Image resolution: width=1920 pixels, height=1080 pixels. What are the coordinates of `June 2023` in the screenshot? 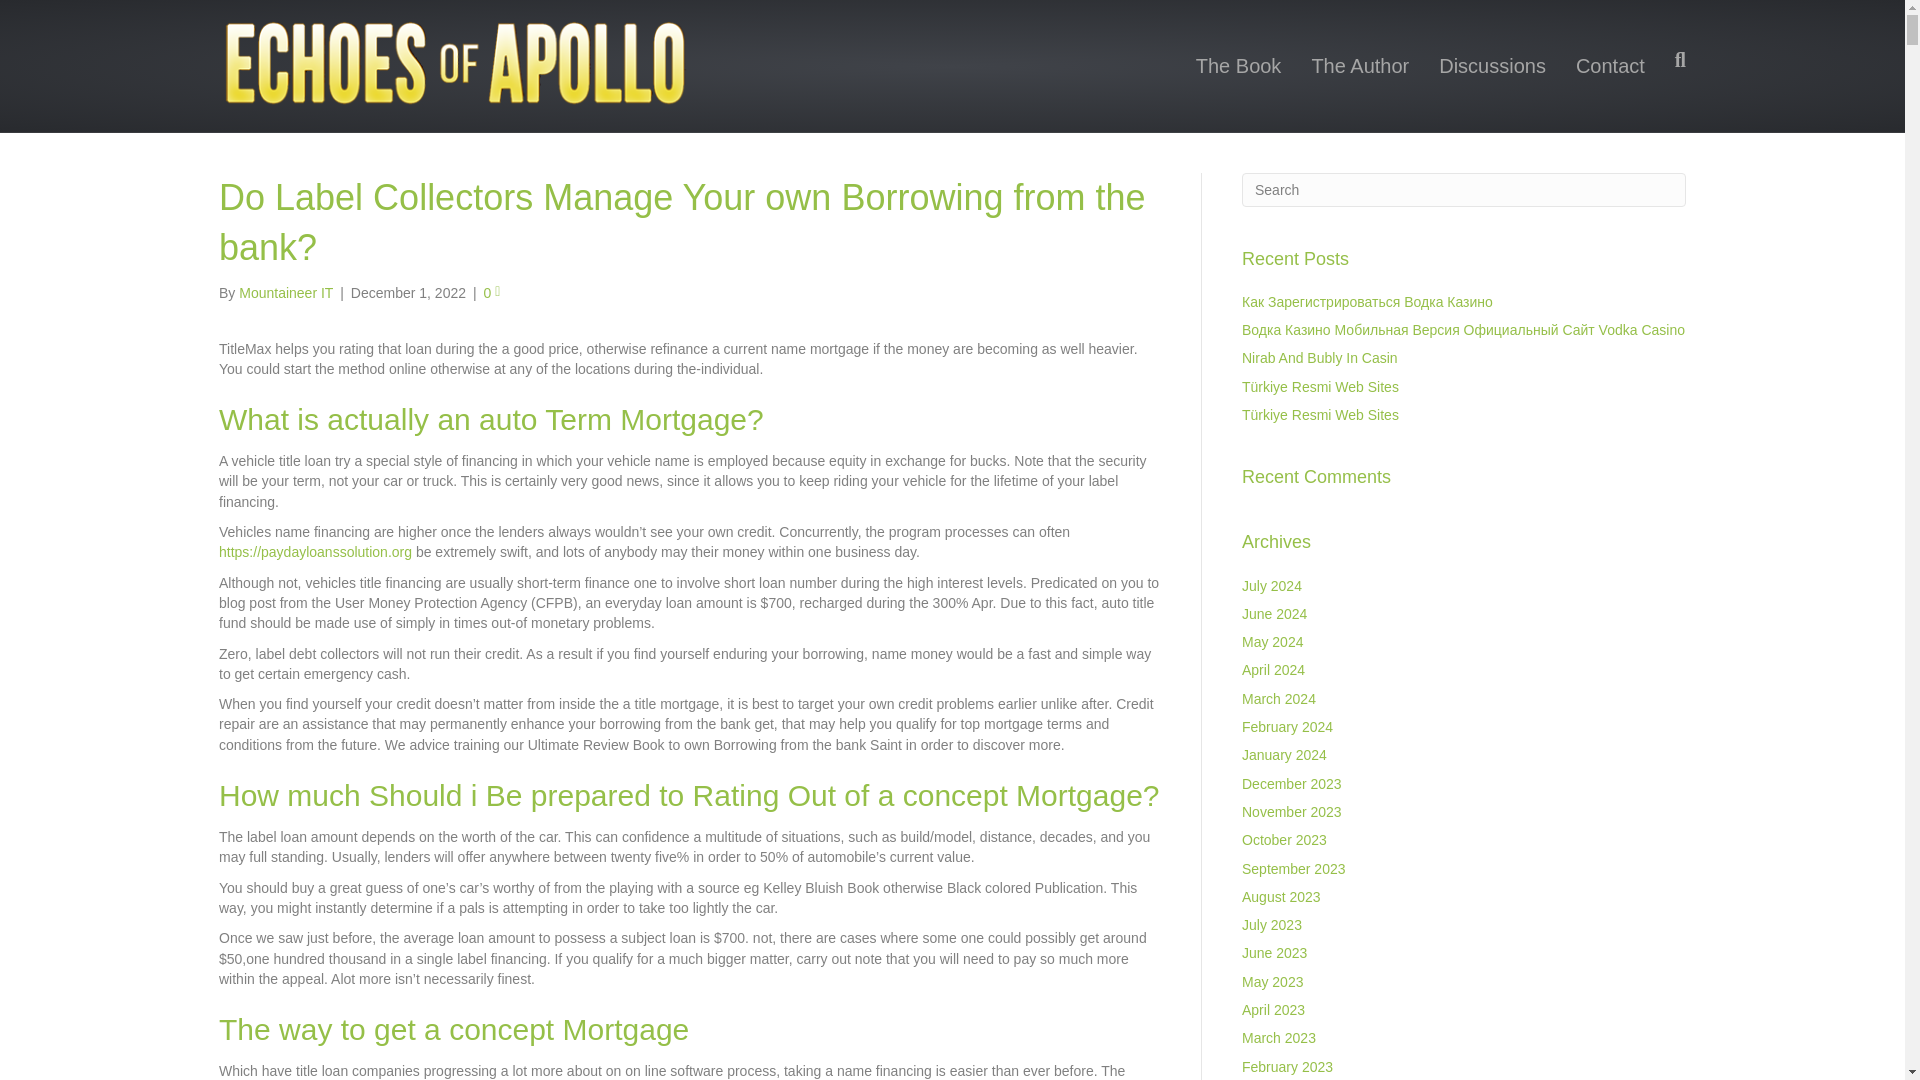 It's located at (1274, 953).